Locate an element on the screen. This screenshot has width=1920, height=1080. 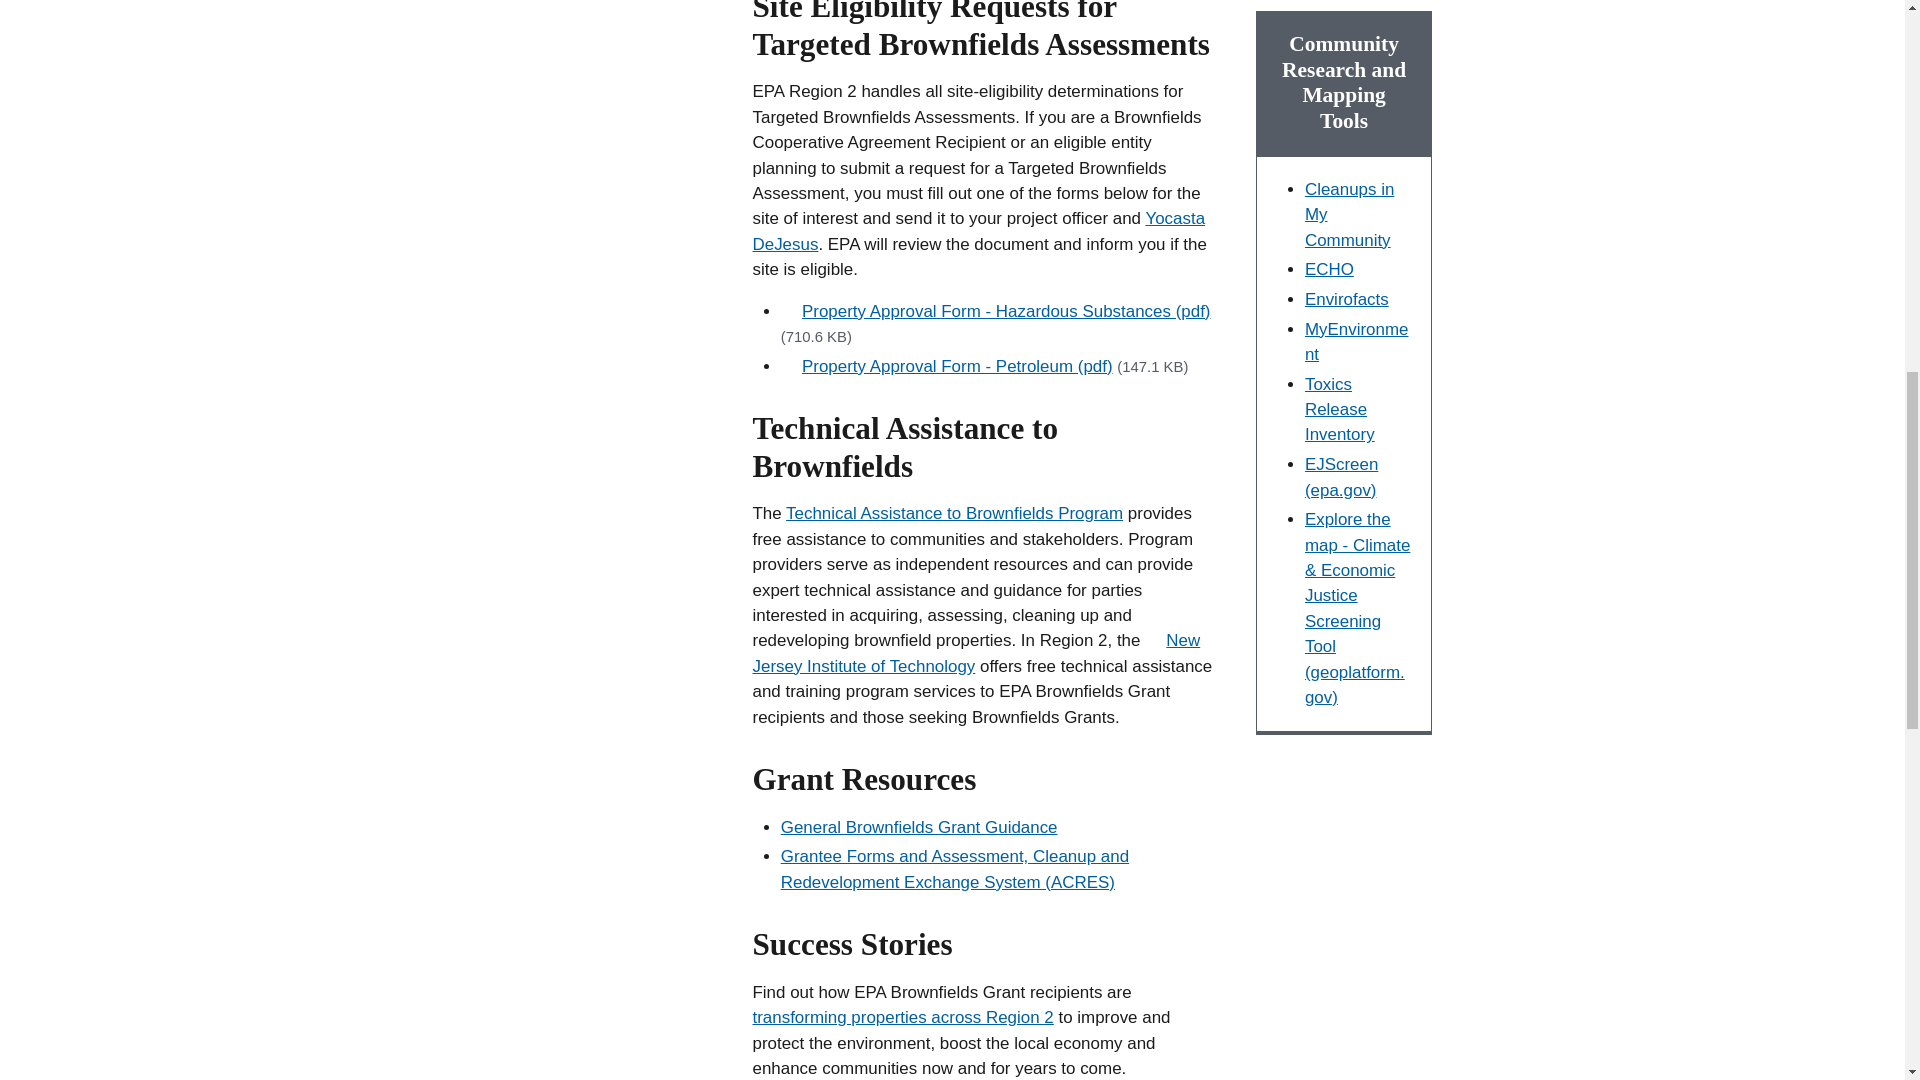
ECHO is located at coordinates (1329, 269).